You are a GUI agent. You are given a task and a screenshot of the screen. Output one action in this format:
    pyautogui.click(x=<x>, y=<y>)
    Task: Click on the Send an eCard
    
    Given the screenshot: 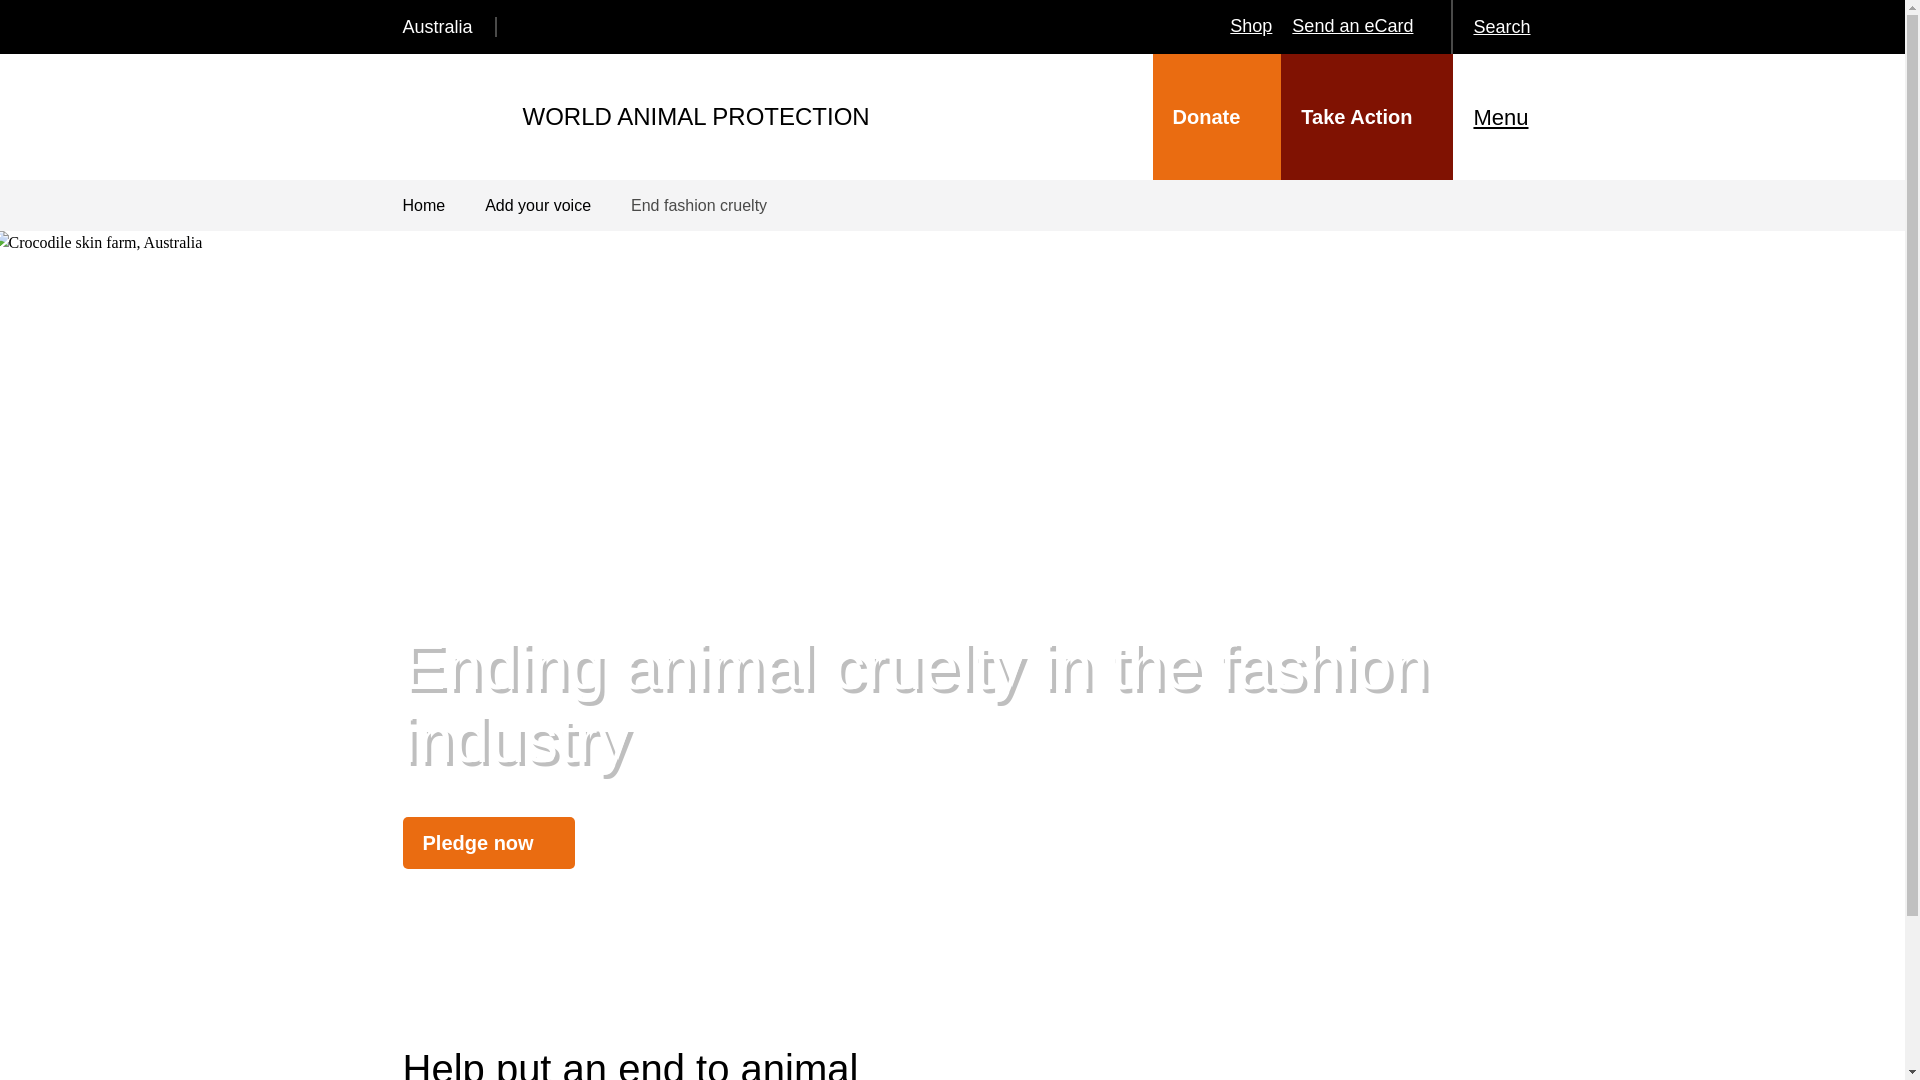 What is the action you would take?
    pyautogui.click(x=1352, y=26)
    